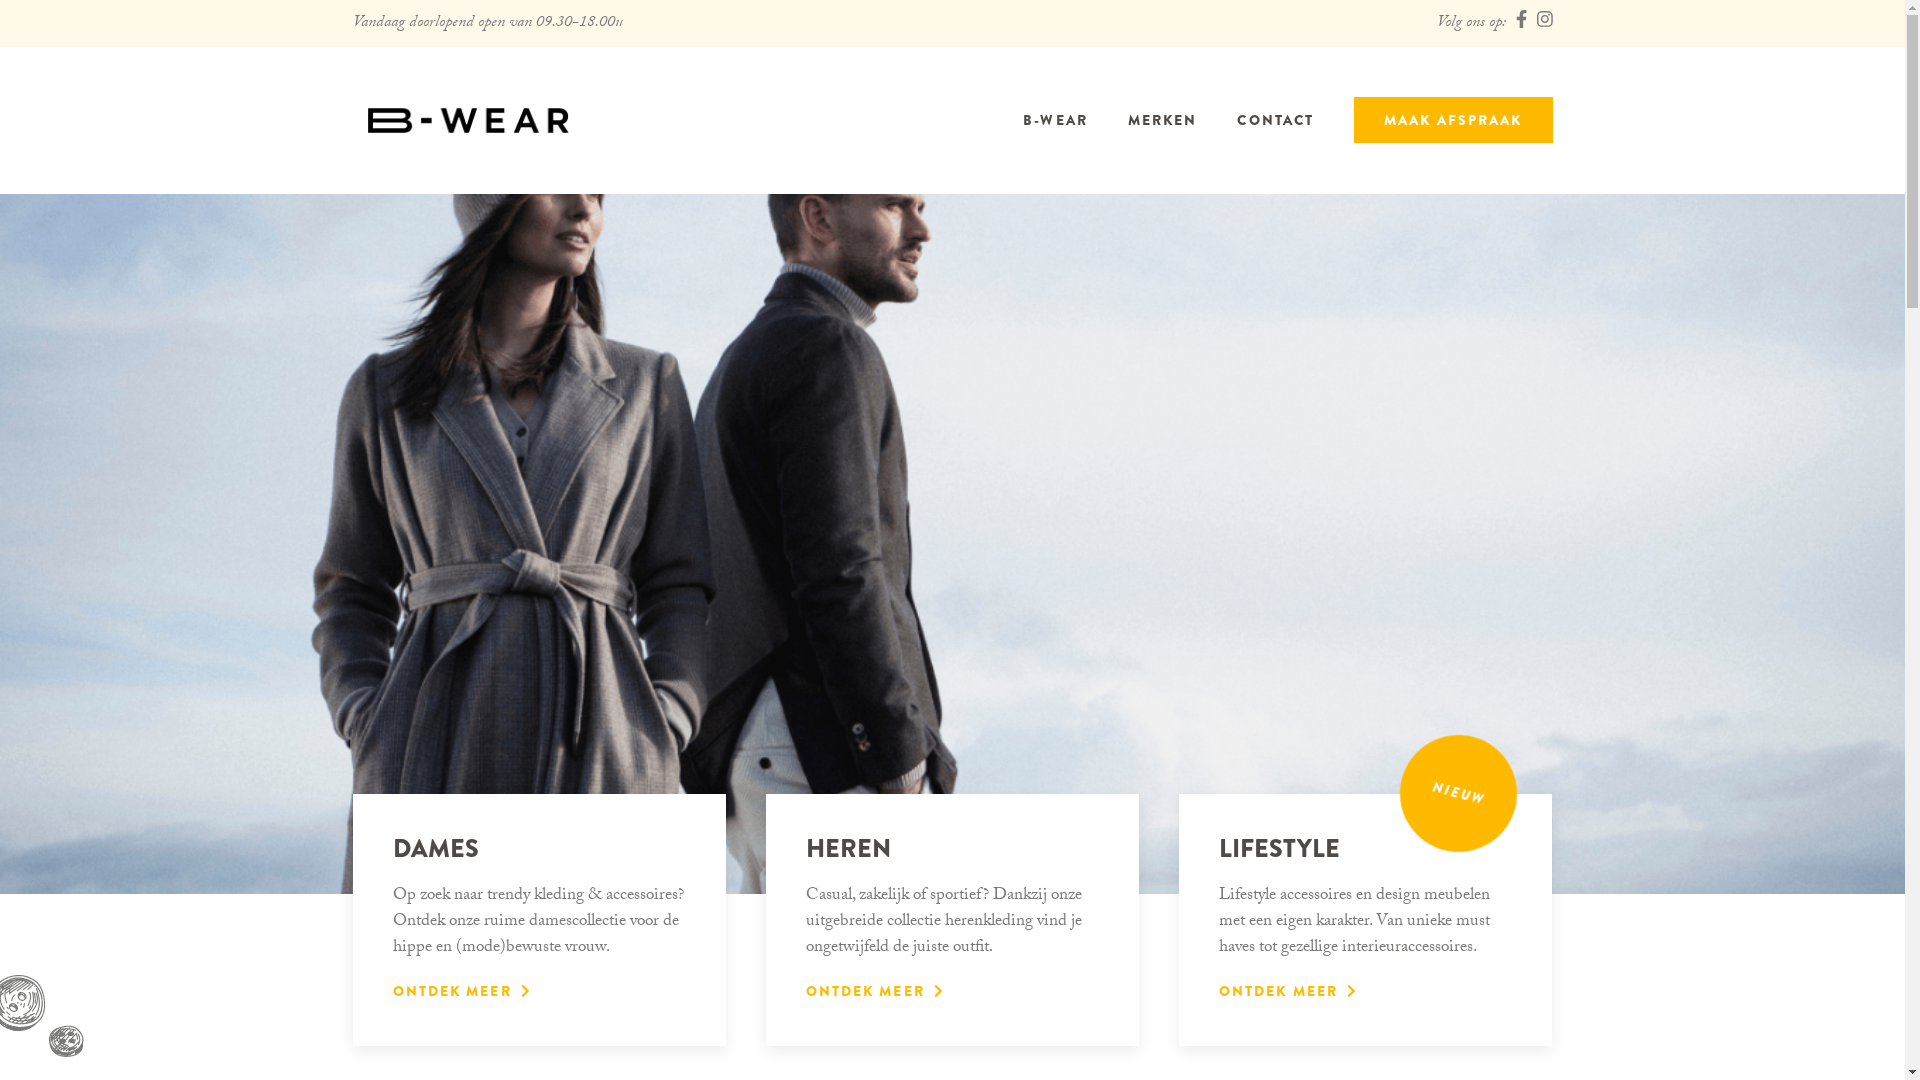  Describe the element at coordinates (874, 991) in the screenshot. I see `ONTDEK MEER` at that location.